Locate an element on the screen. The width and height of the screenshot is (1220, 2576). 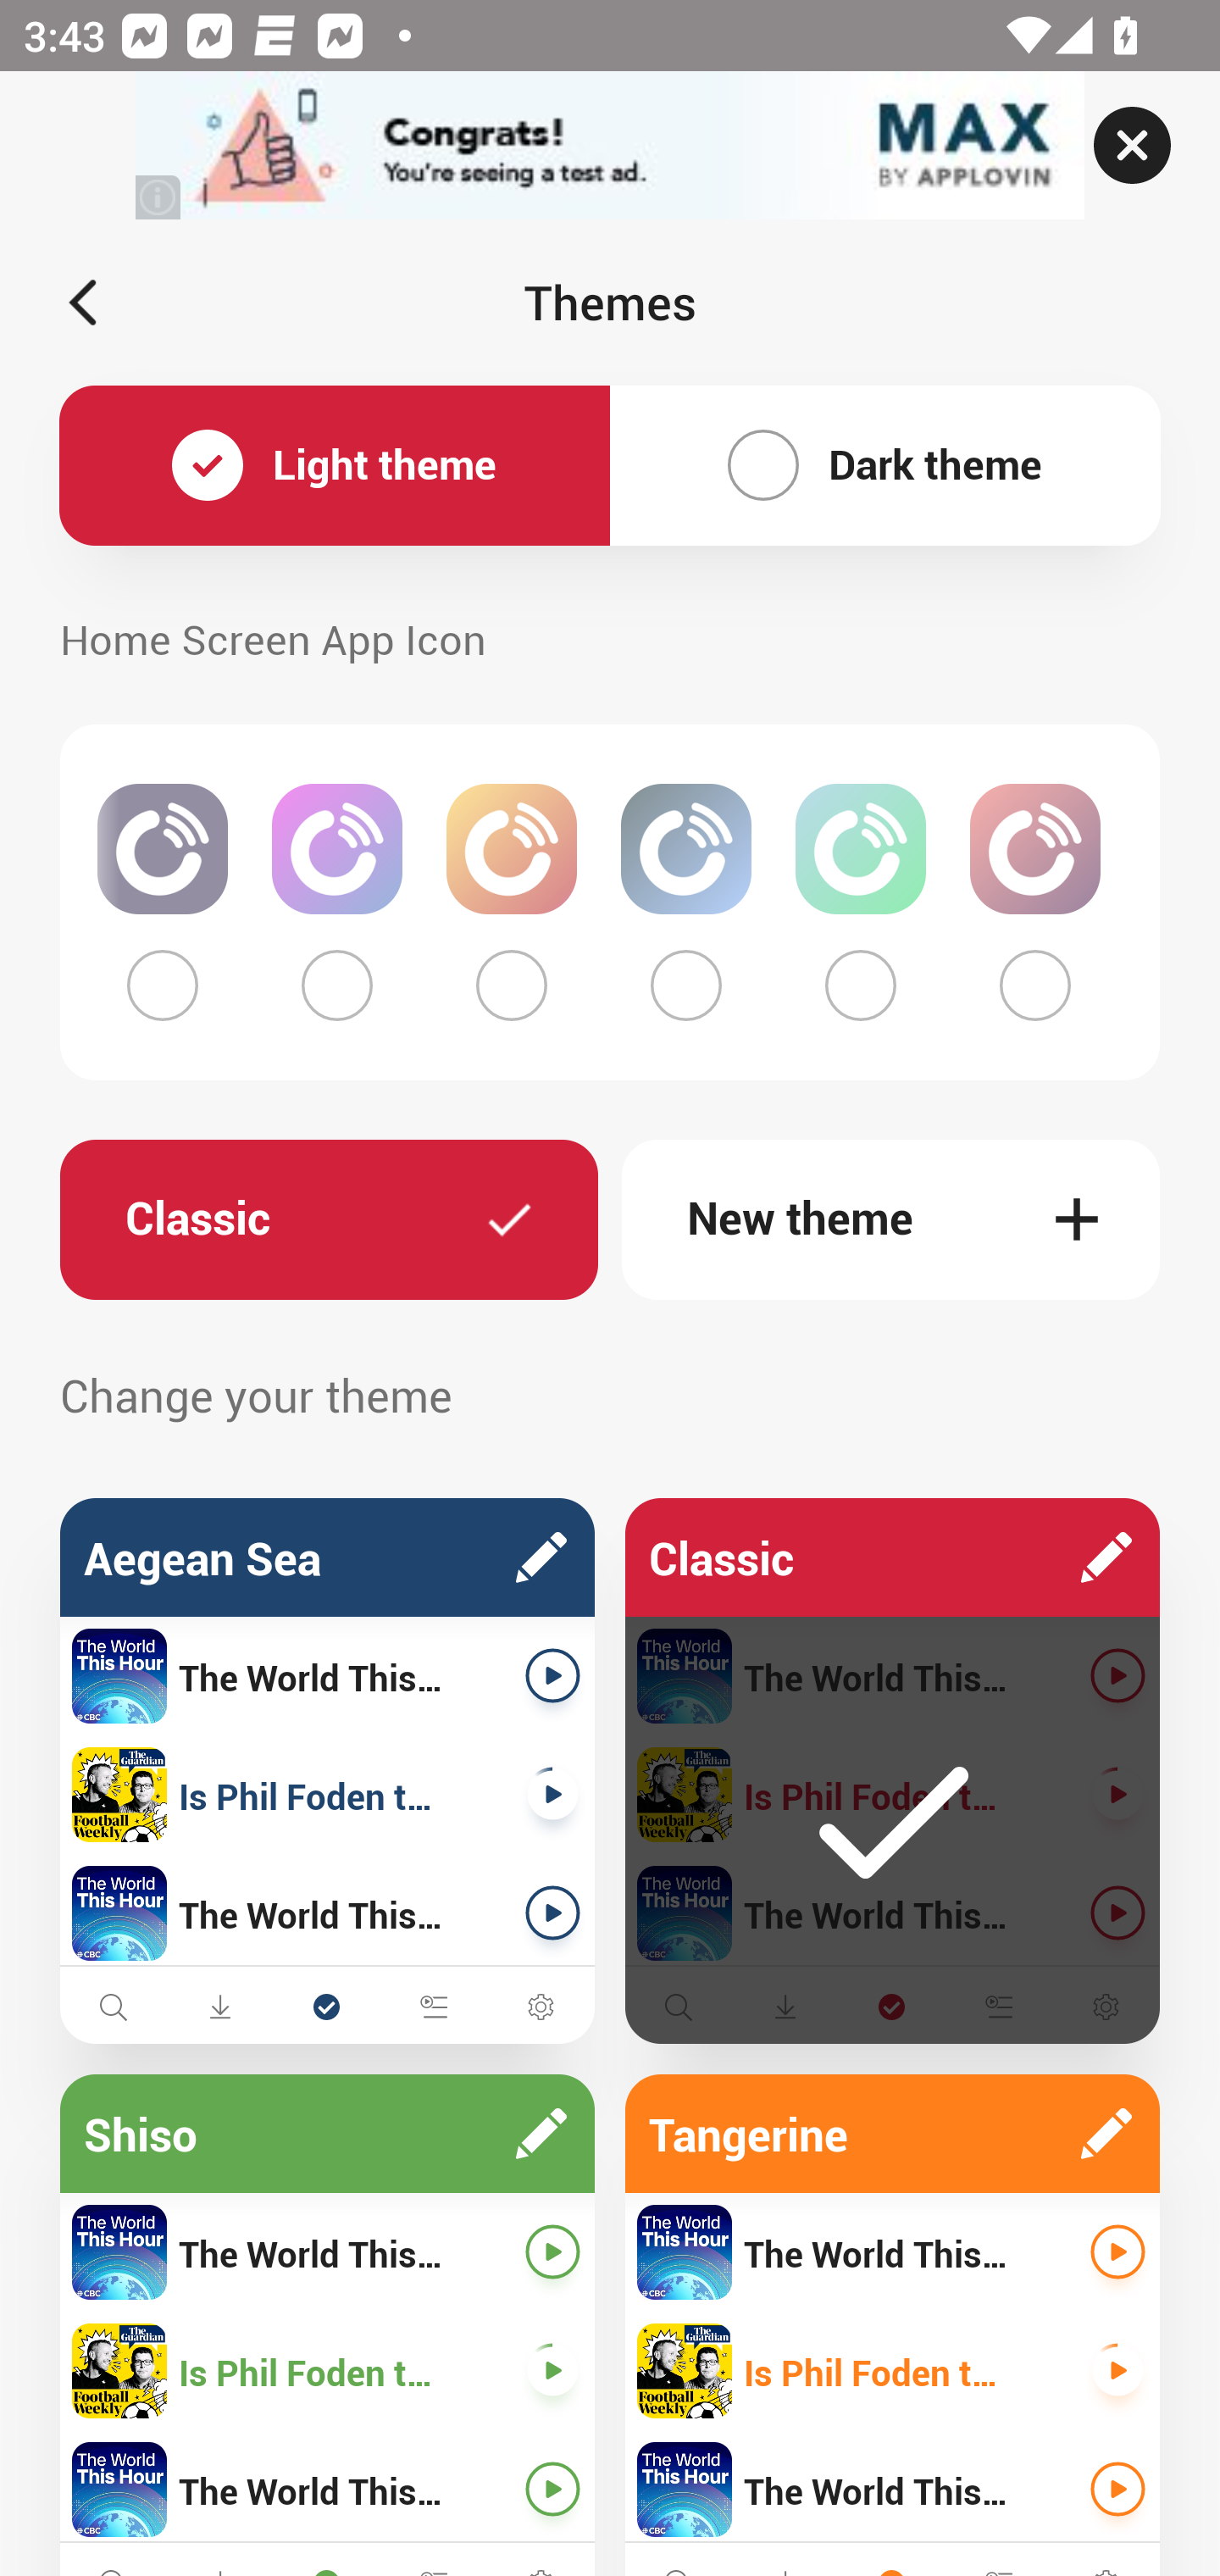
Light theme is located at coordinates (335, 466).